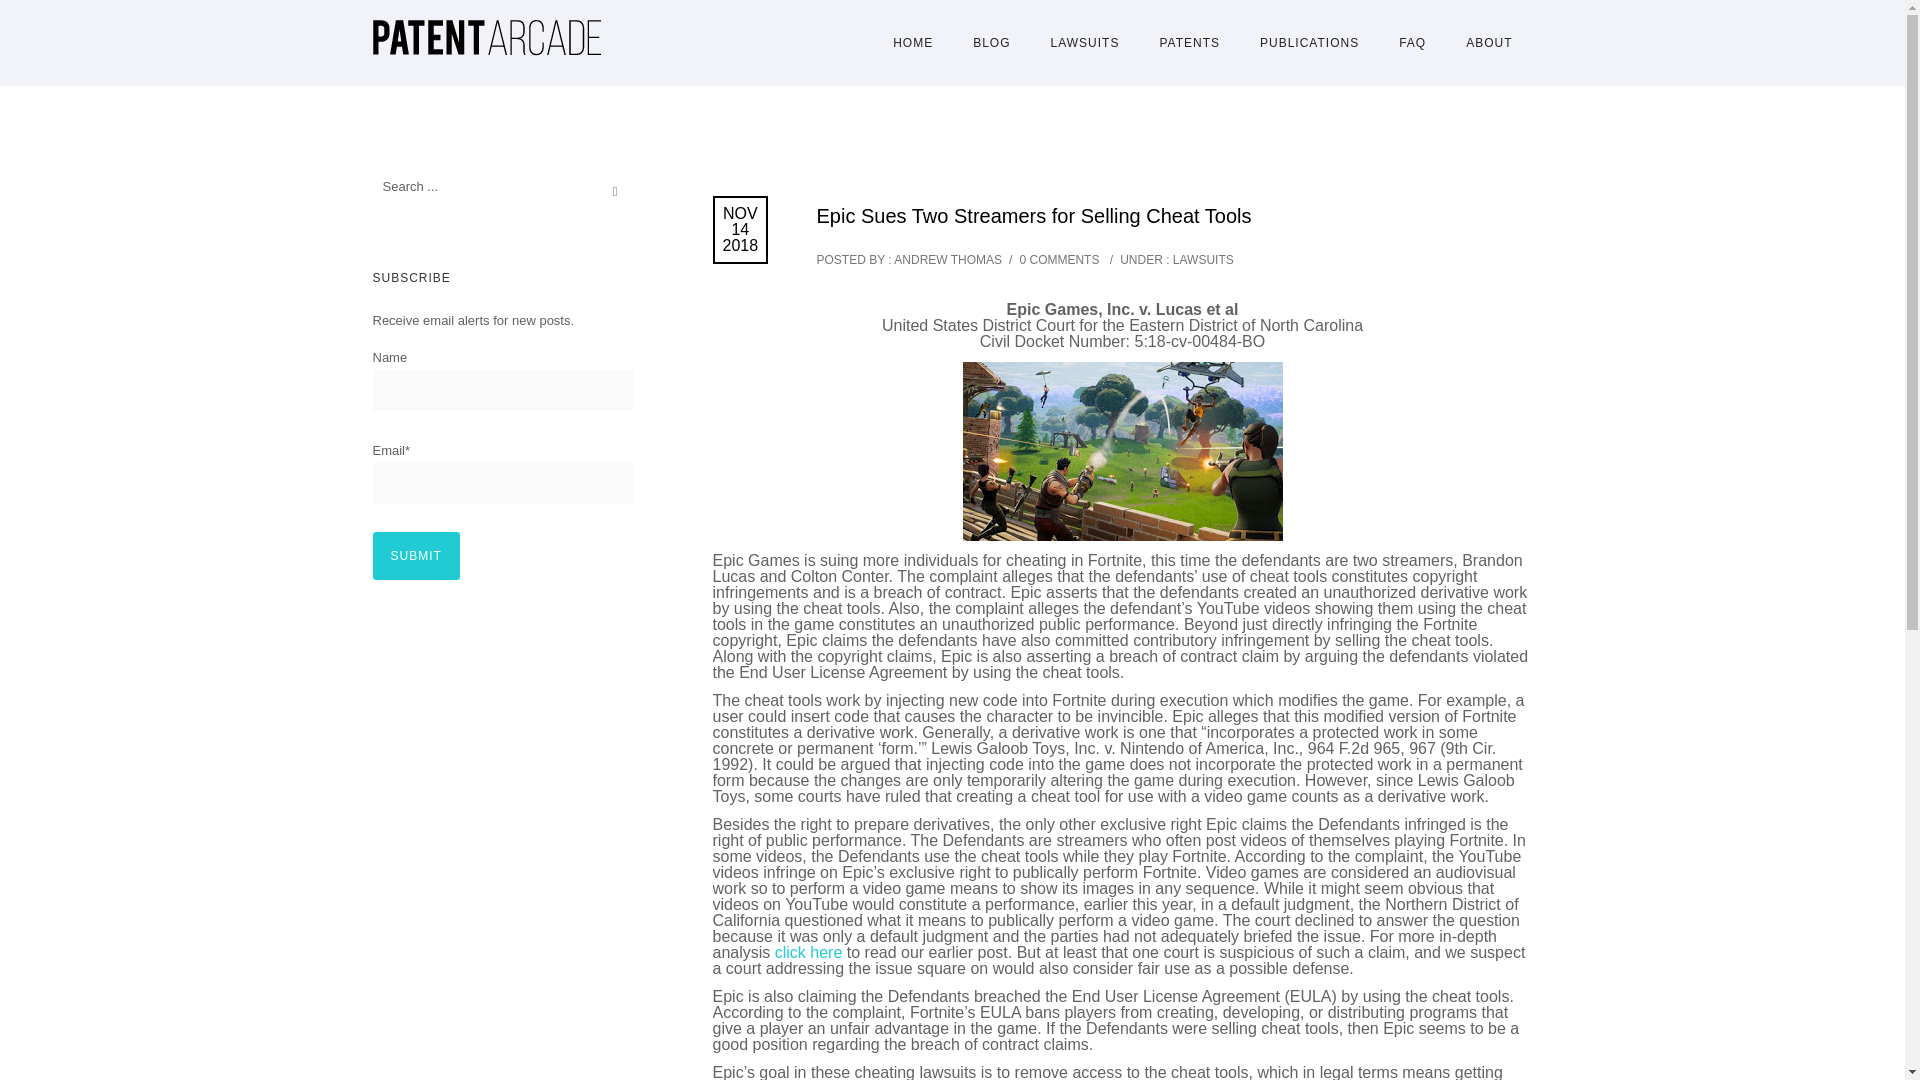 The height and width of the screenshot is (1080, 1920). I want to click on BLOG, so click(990, 42).